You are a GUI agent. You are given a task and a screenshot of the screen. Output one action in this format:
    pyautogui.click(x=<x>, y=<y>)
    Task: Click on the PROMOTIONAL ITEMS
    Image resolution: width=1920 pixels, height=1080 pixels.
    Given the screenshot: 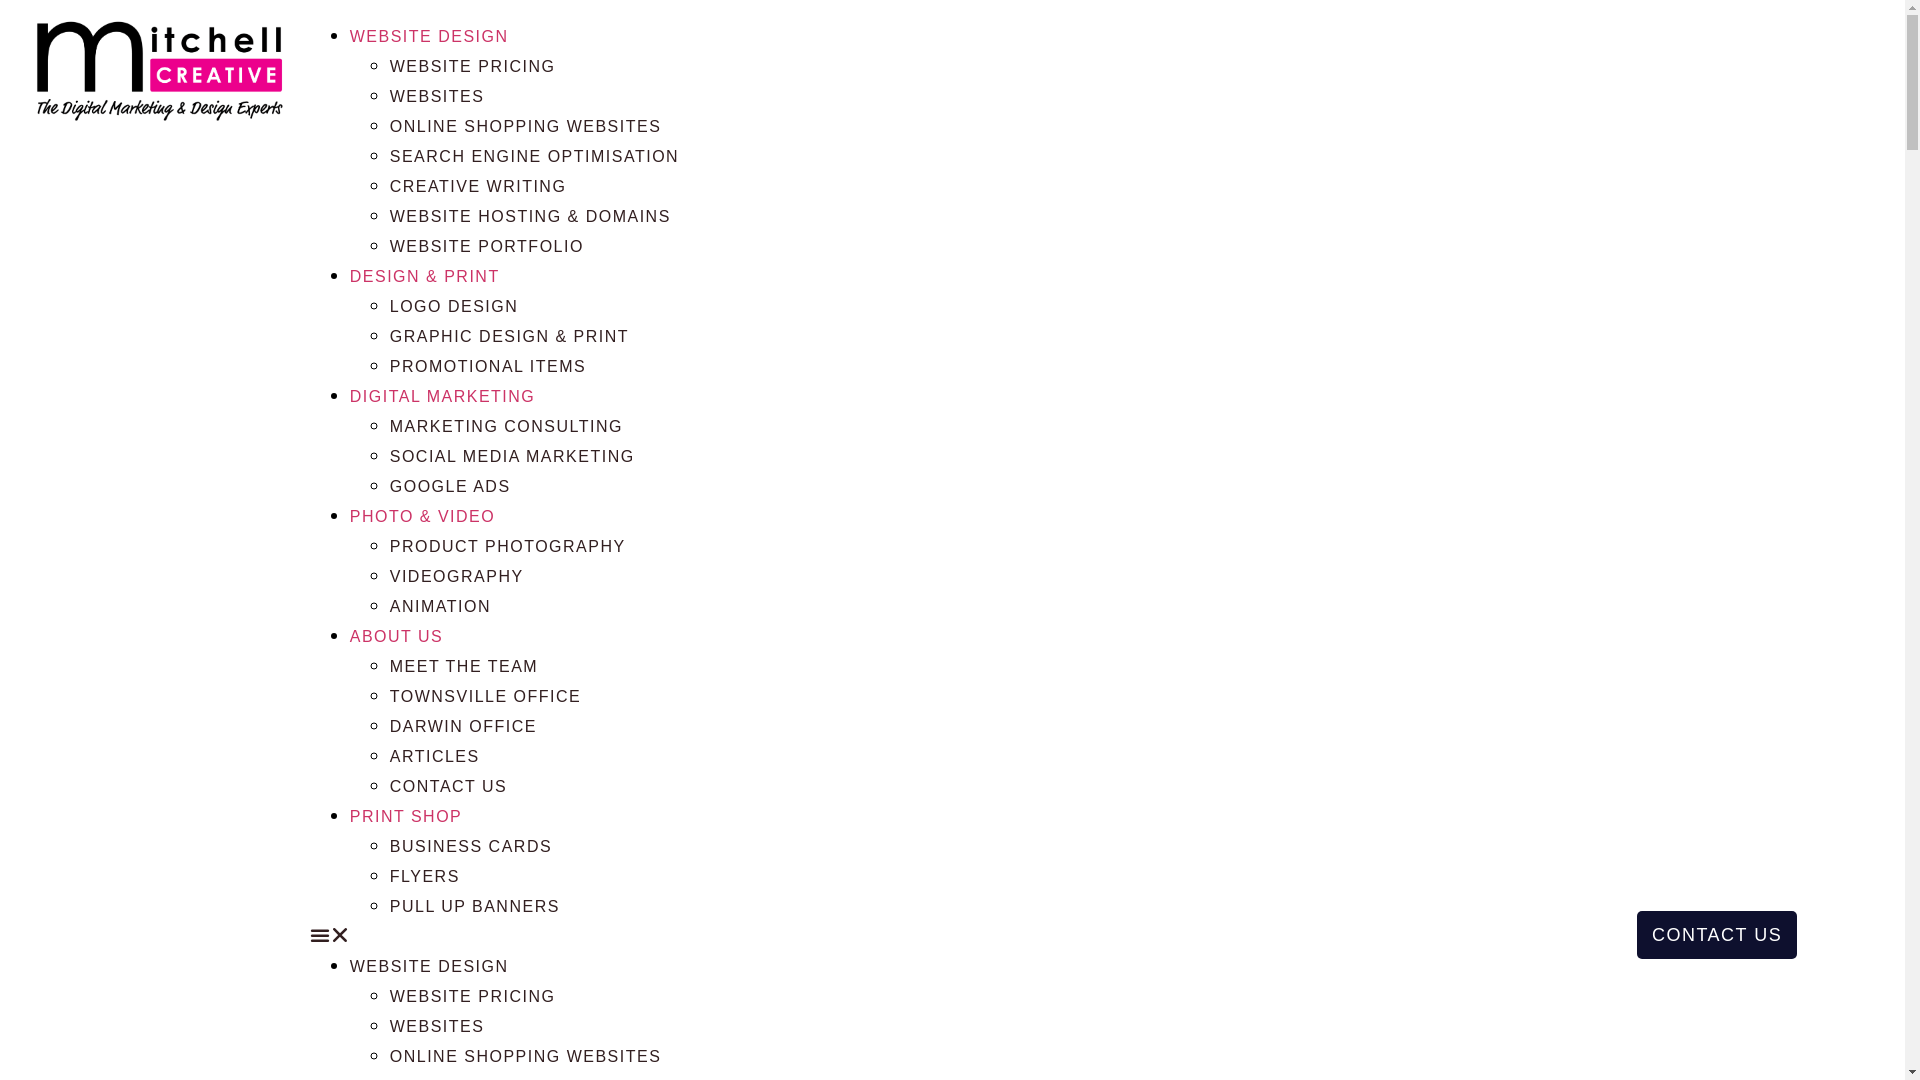 What is the action you would take?
    pyautogui.click(x=488, y=366)
    